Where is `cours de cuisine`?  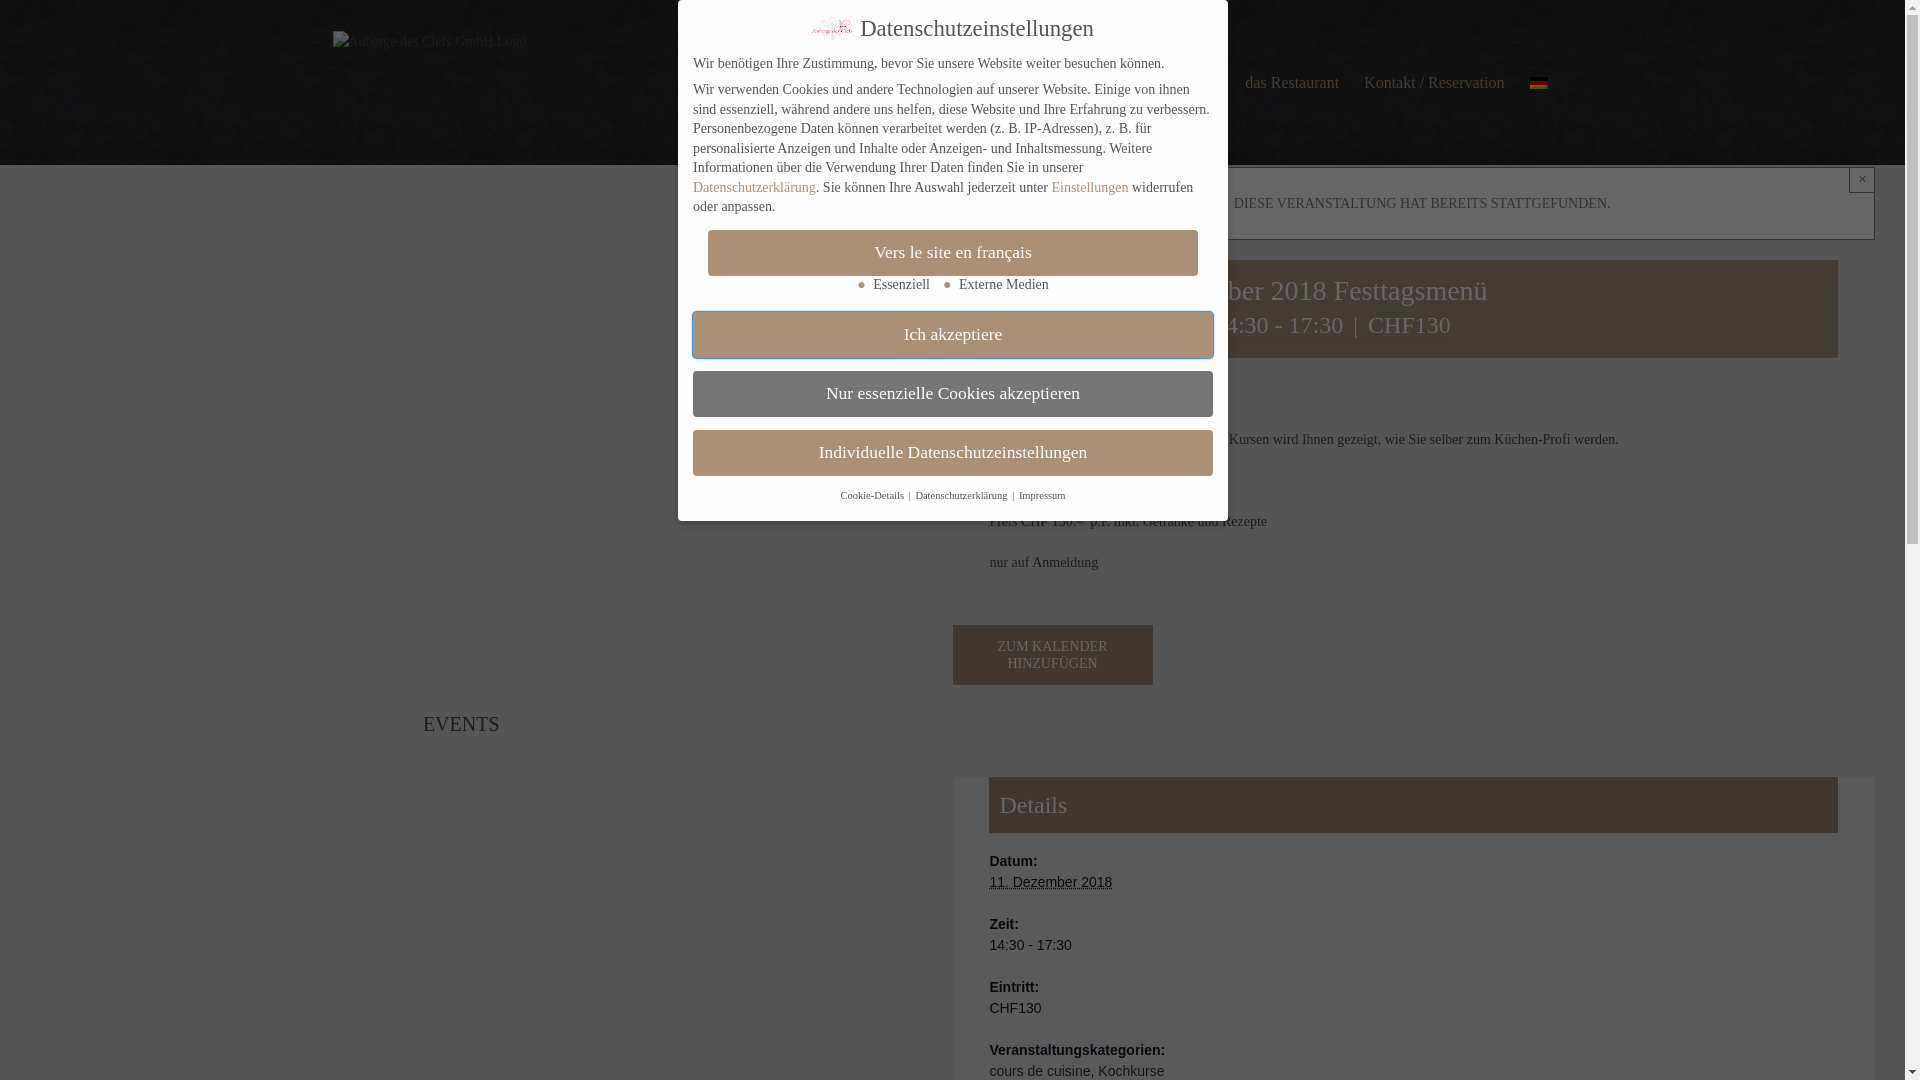
cours de cuisine is located at coordinates (1040, 1071).